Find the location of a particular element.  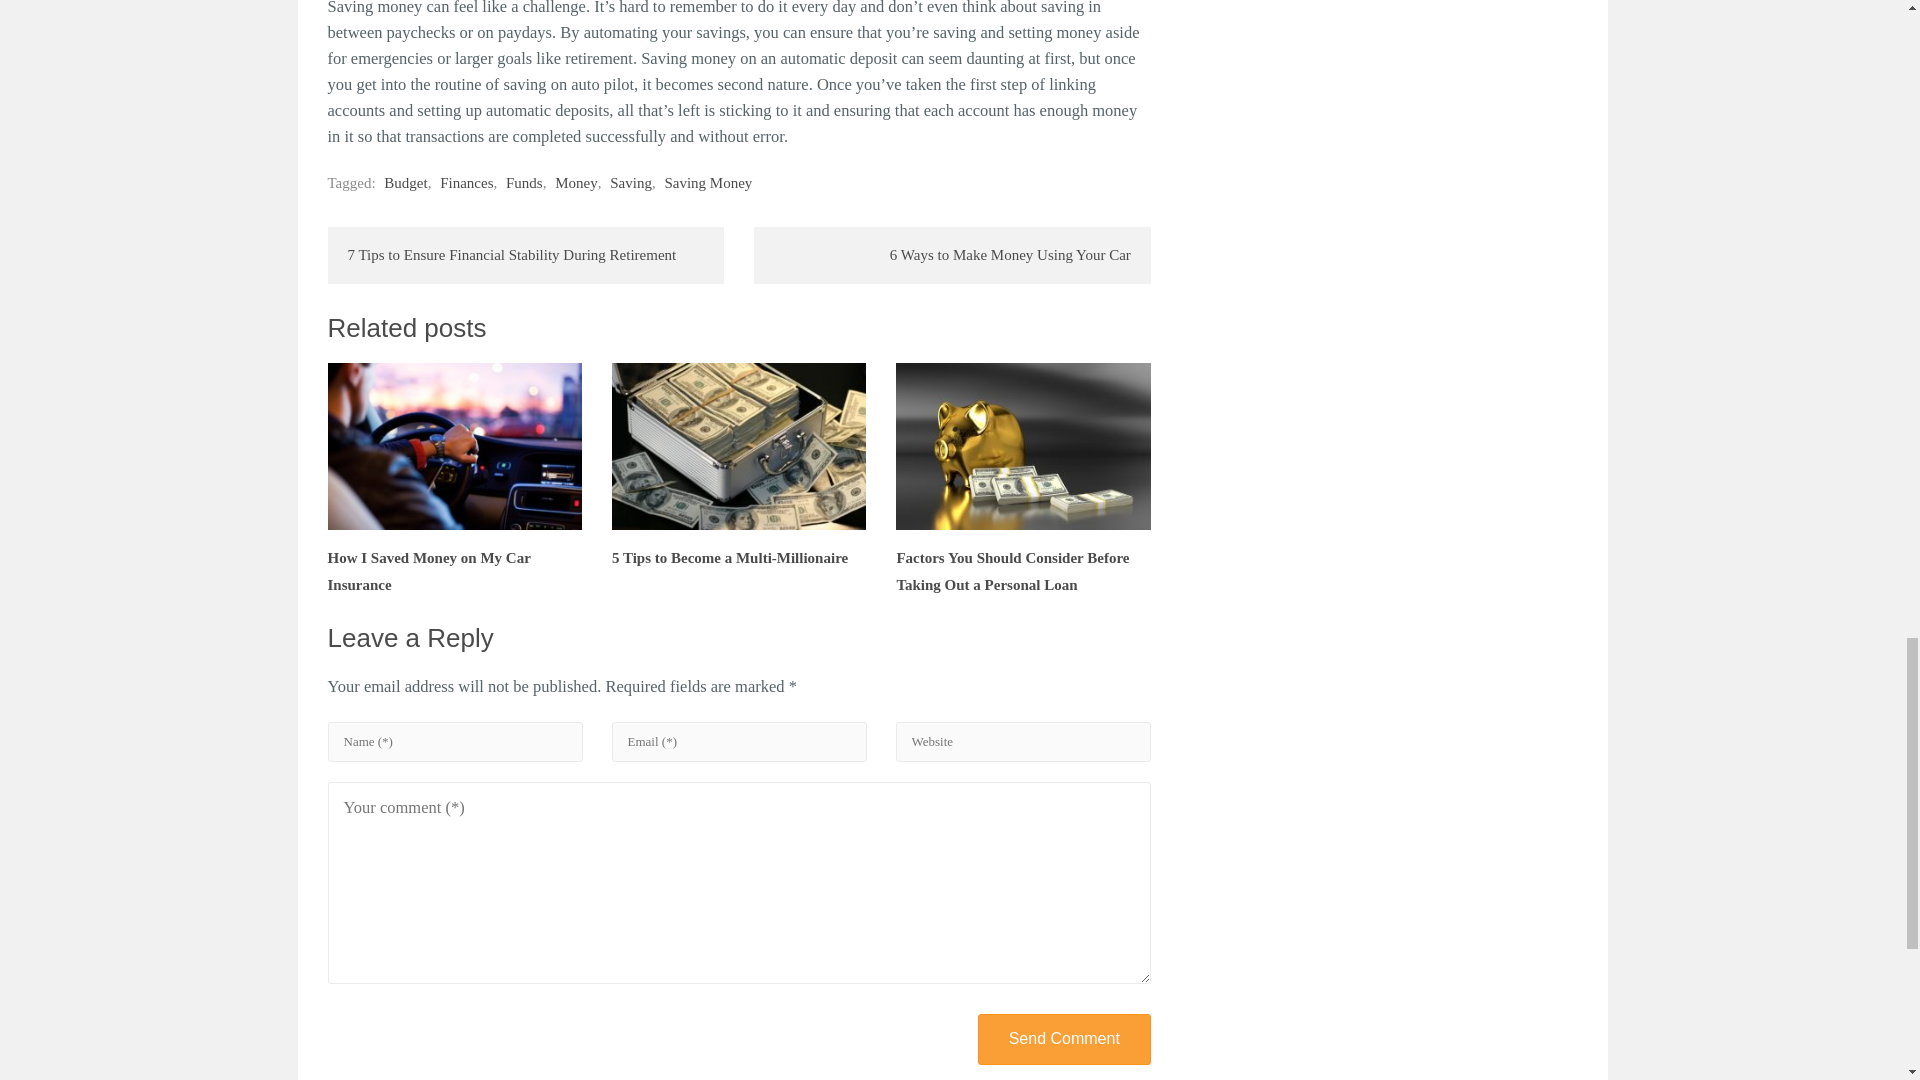

How I Saved Money on My Car Insurance is located at coordinates (454, 477).